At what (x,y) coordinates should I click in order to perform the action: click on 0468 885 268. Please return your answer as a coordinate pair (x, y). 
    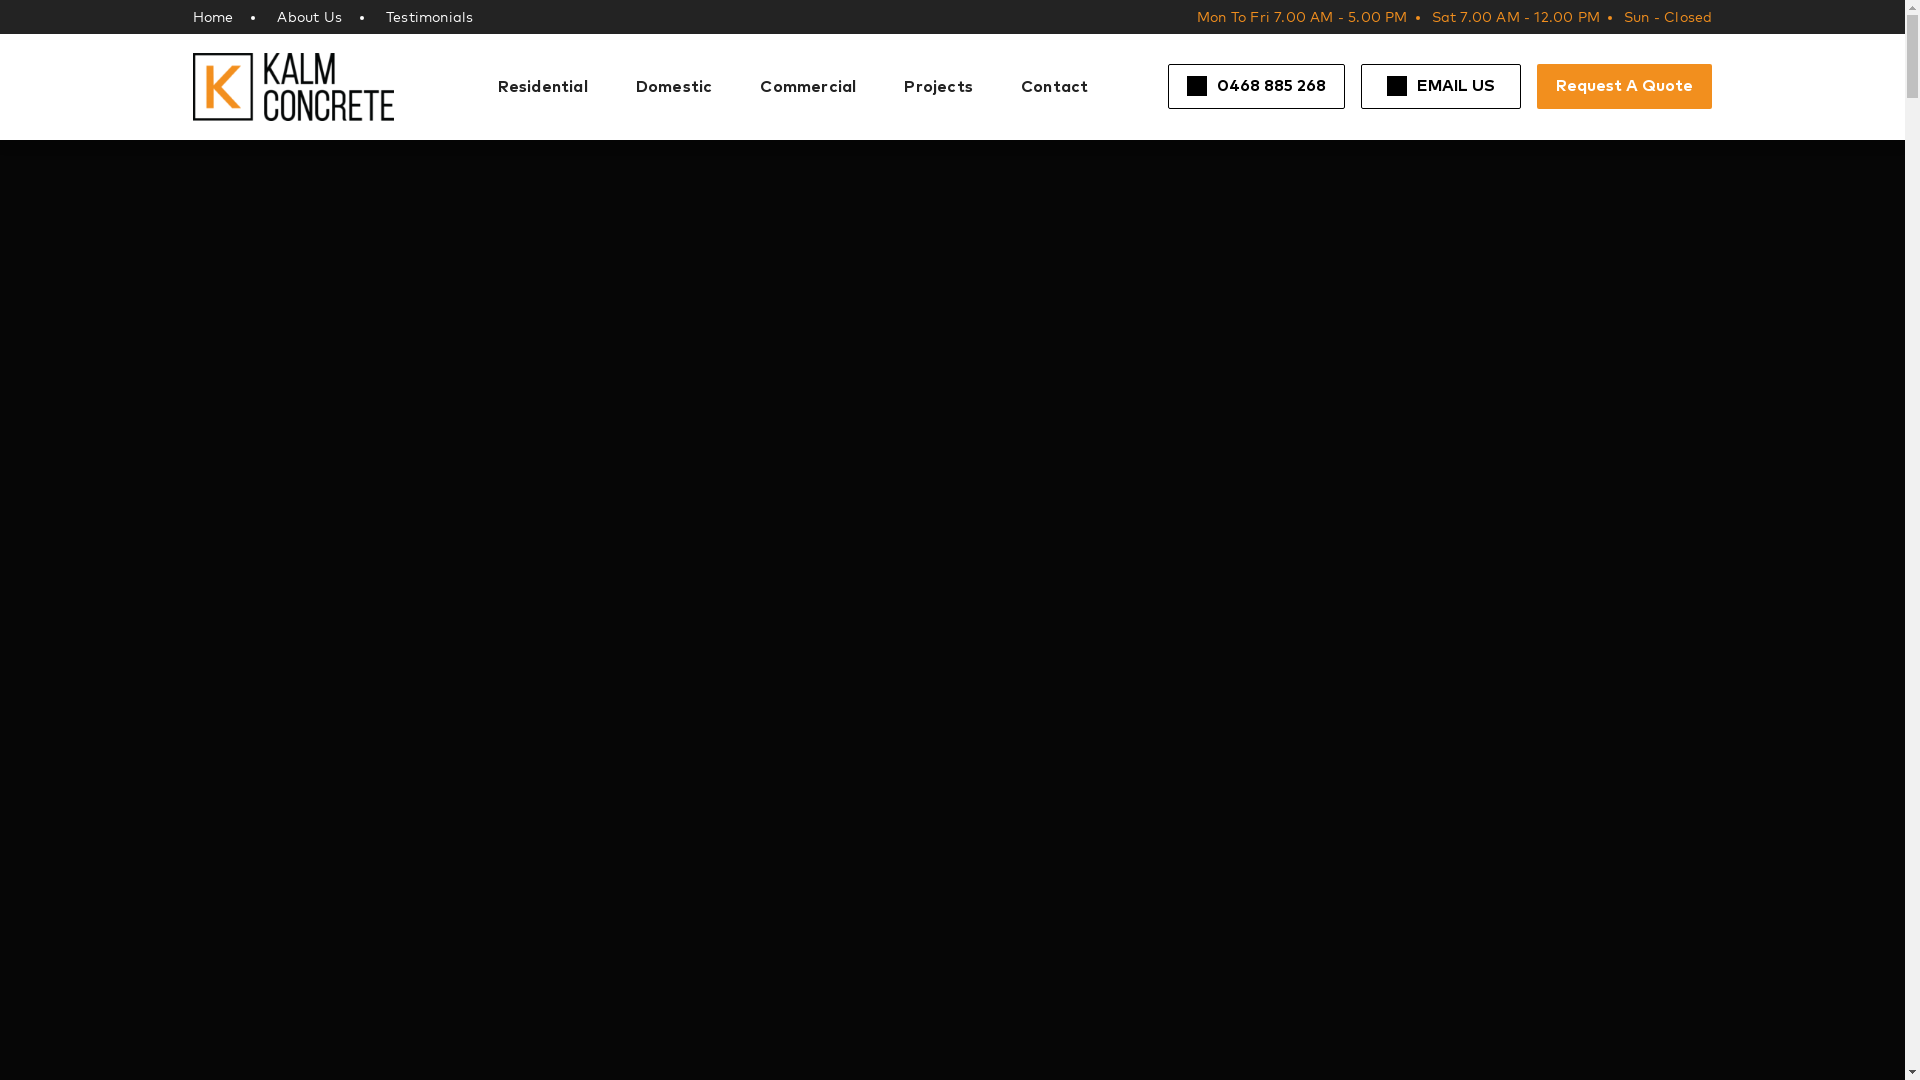
    Looking at the image, I should click on (1256, 86).